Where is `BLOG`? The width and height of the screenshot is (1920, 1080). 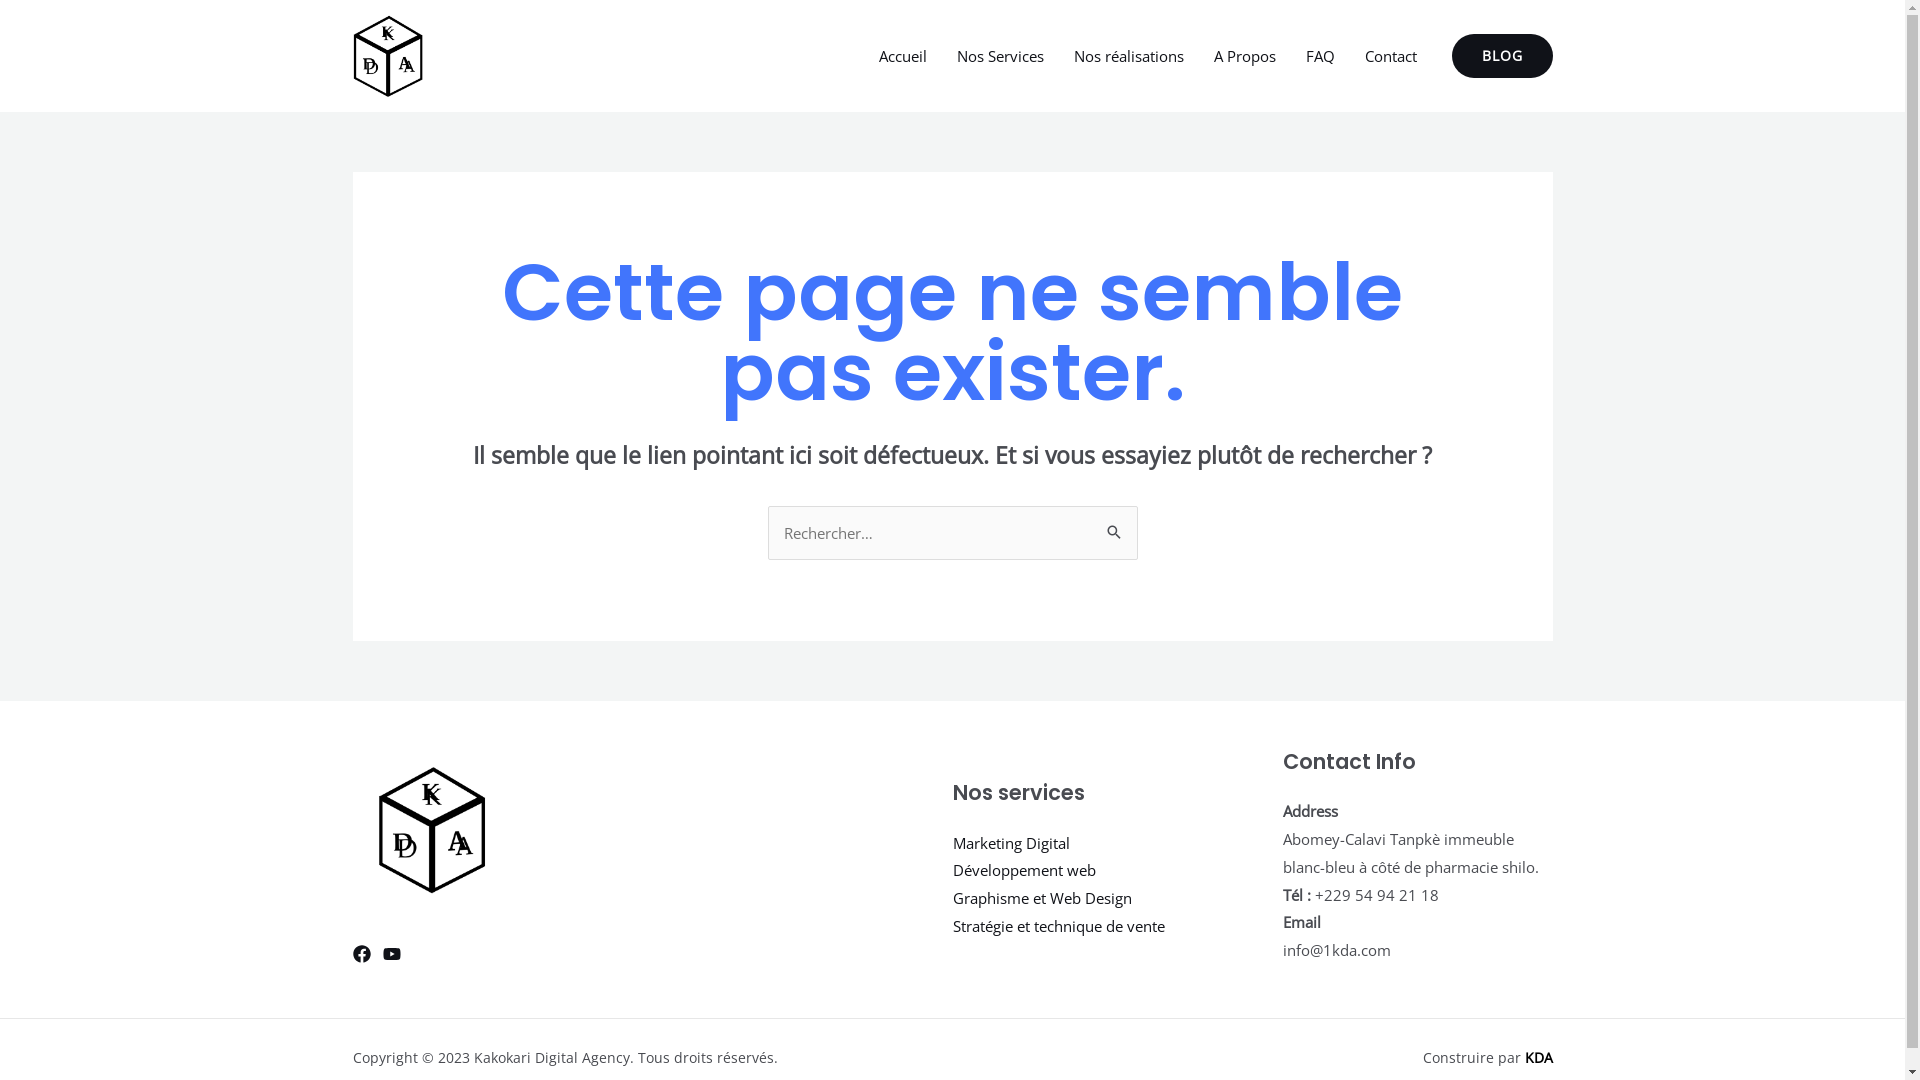 BLOG is located at coordinates (1502, 56).